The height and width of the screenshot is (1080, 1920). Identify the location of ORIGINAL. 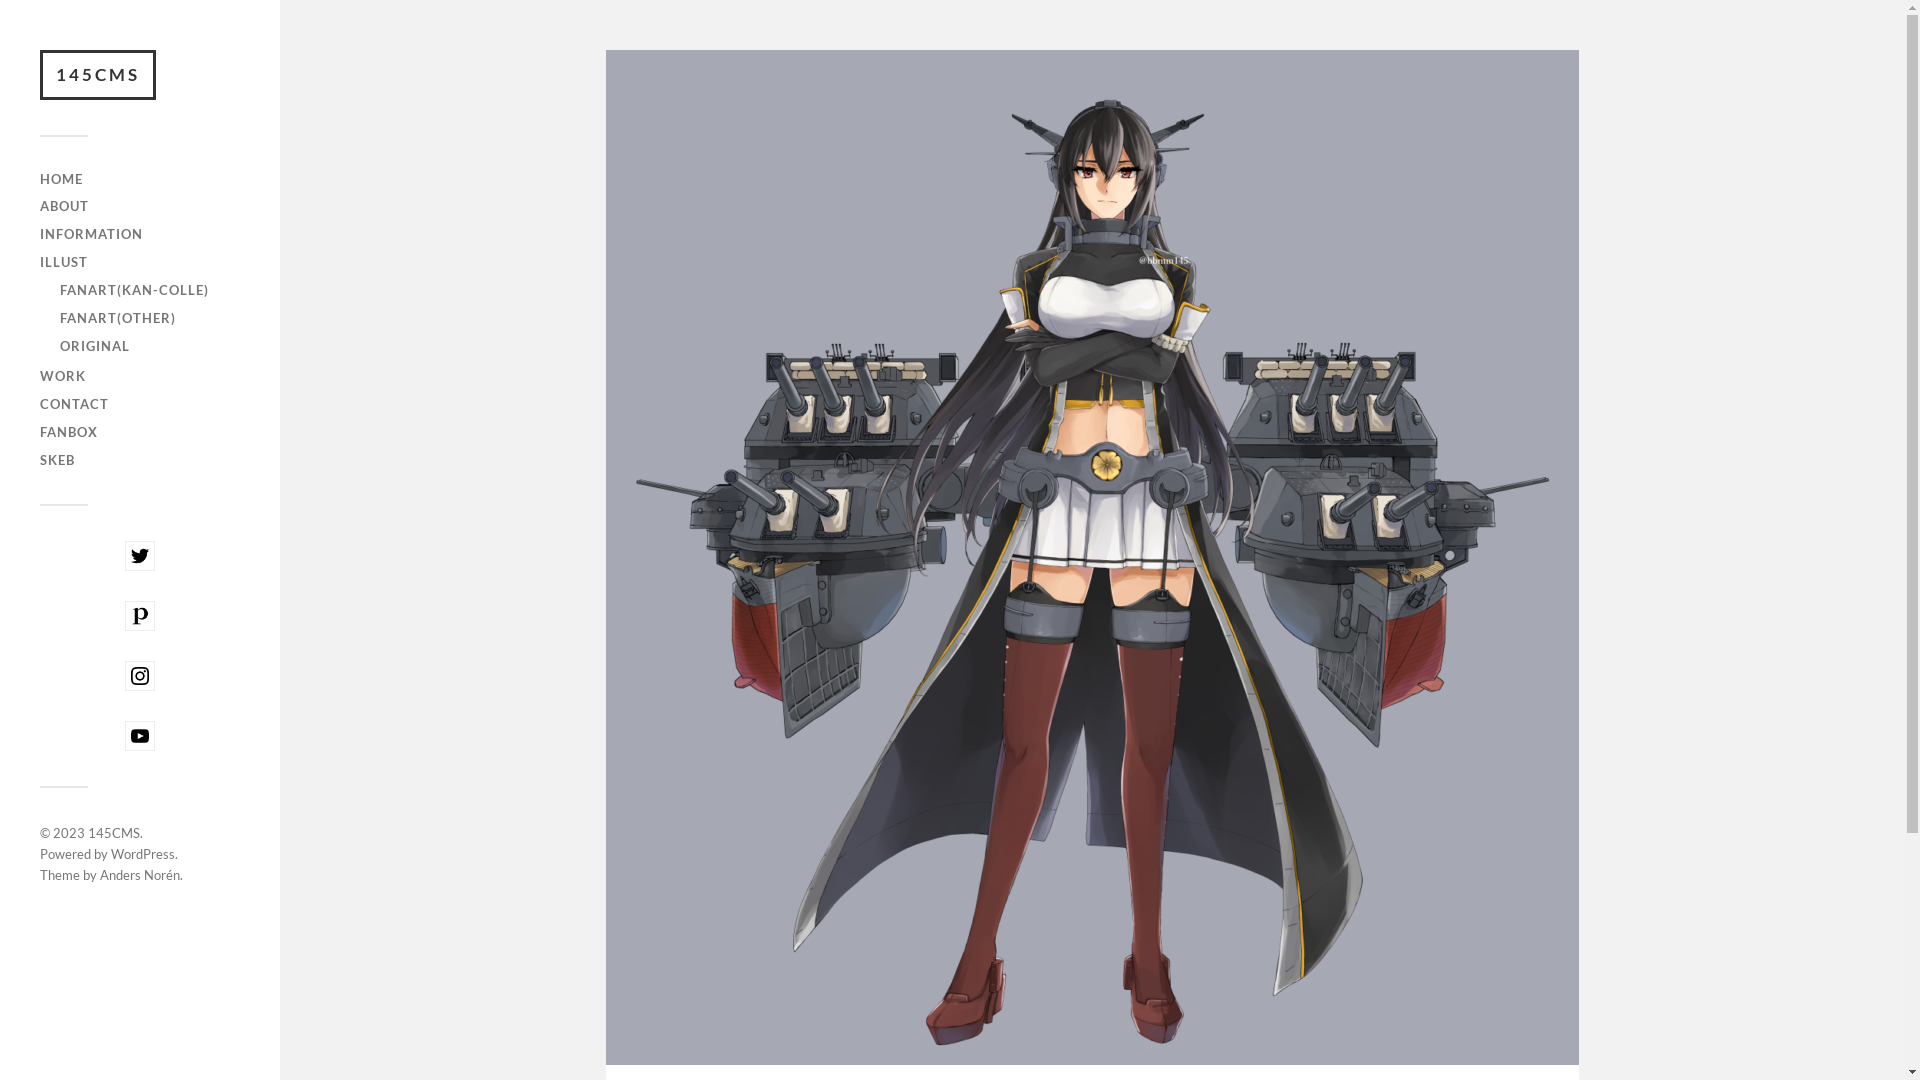
(95, 346).